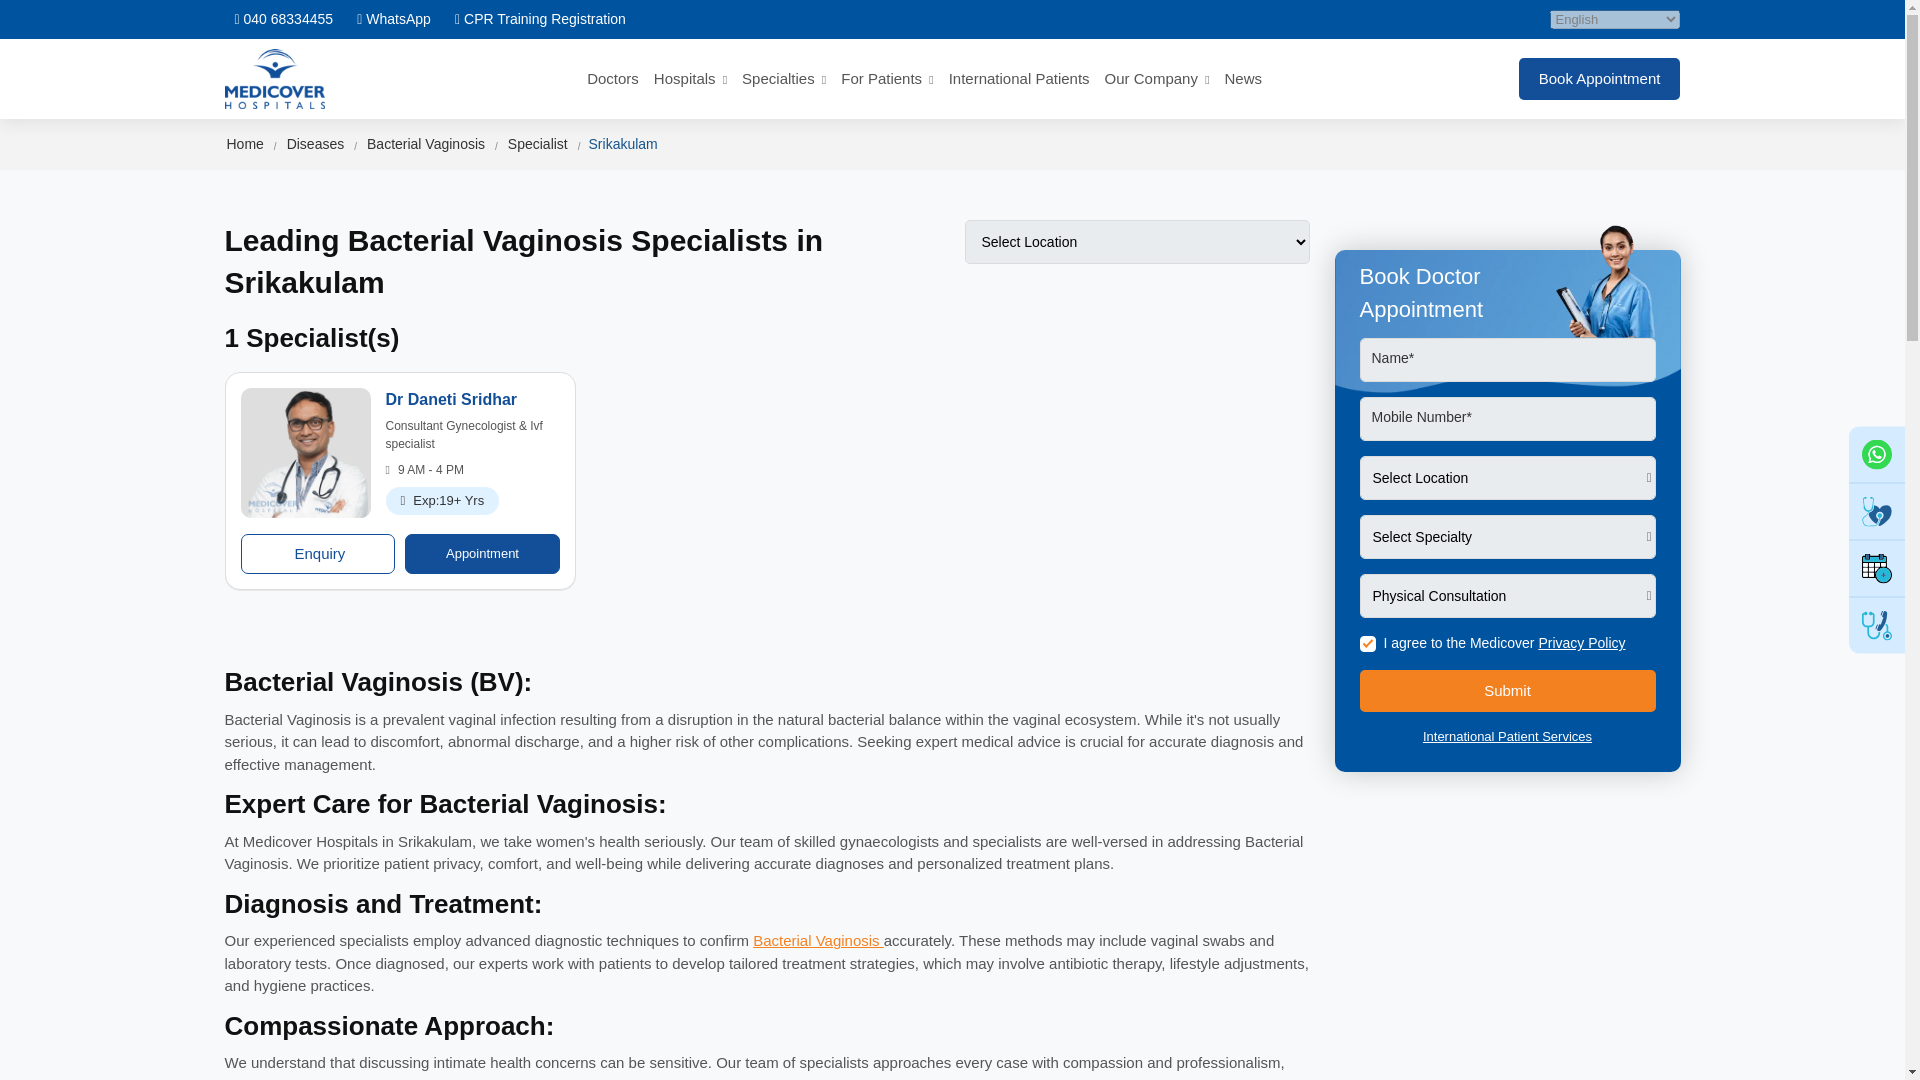 The height and width of the screenshot is (1080, 1920). What do you see at coordinates (318, 553) in the screenshot?
I see ` Enquiry` at bounding box center [318, 553].